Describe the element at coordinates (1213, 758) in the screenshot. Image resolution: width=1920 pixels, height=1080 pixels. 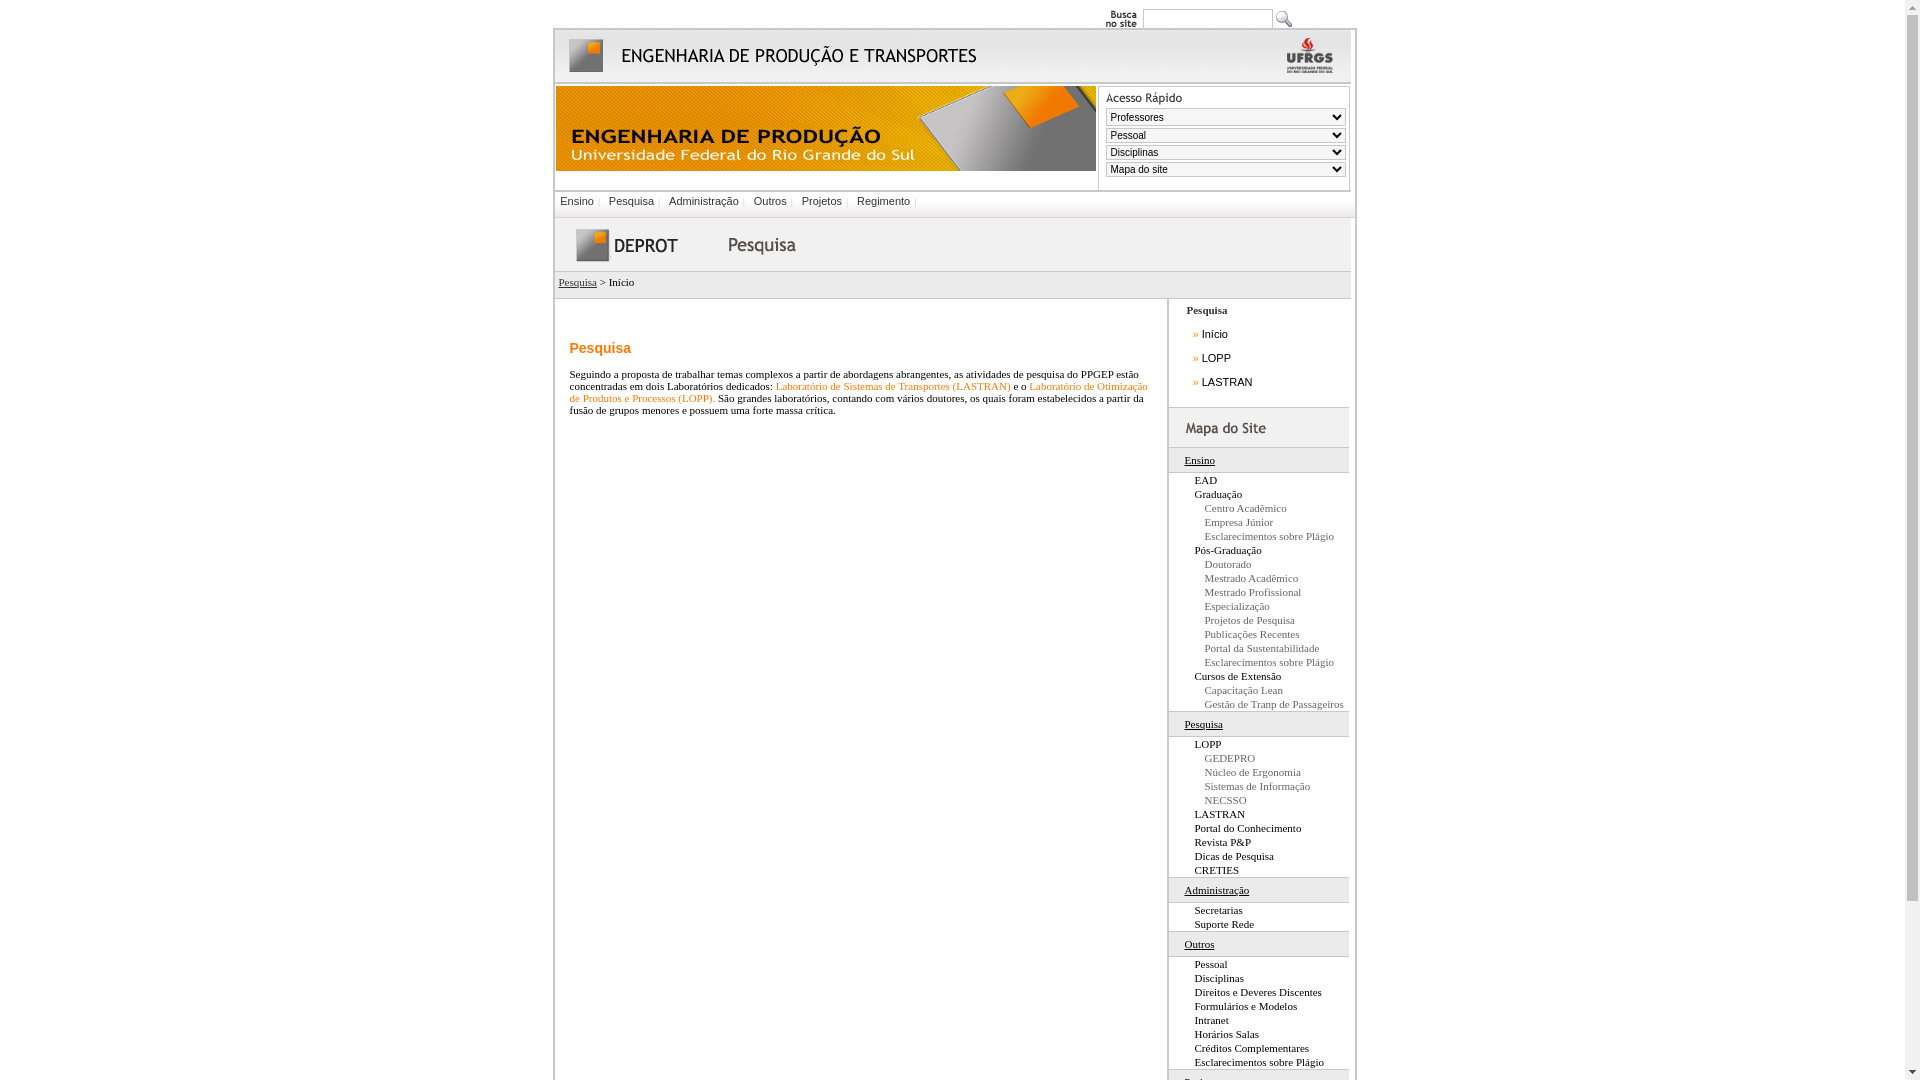
I see `GEDEPRO` at that location.